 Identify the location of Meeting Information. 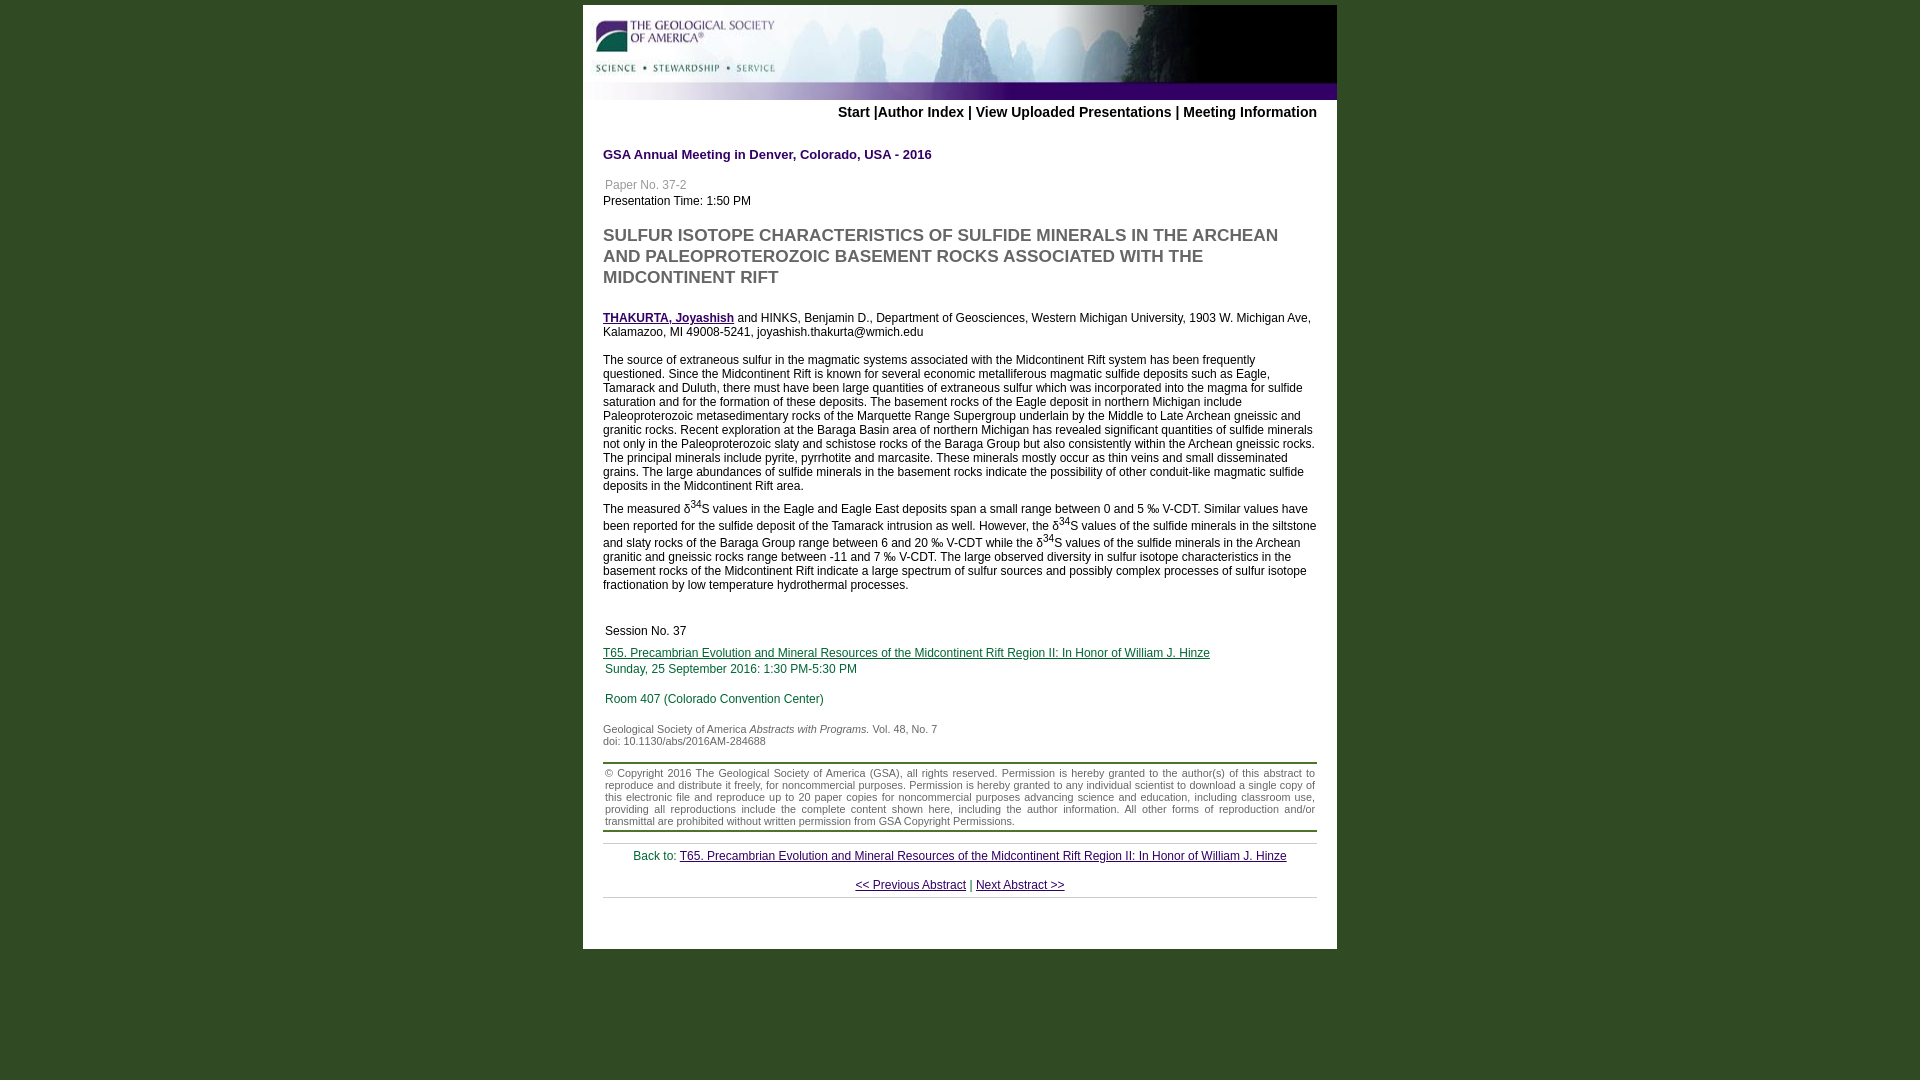
(1250, 111).